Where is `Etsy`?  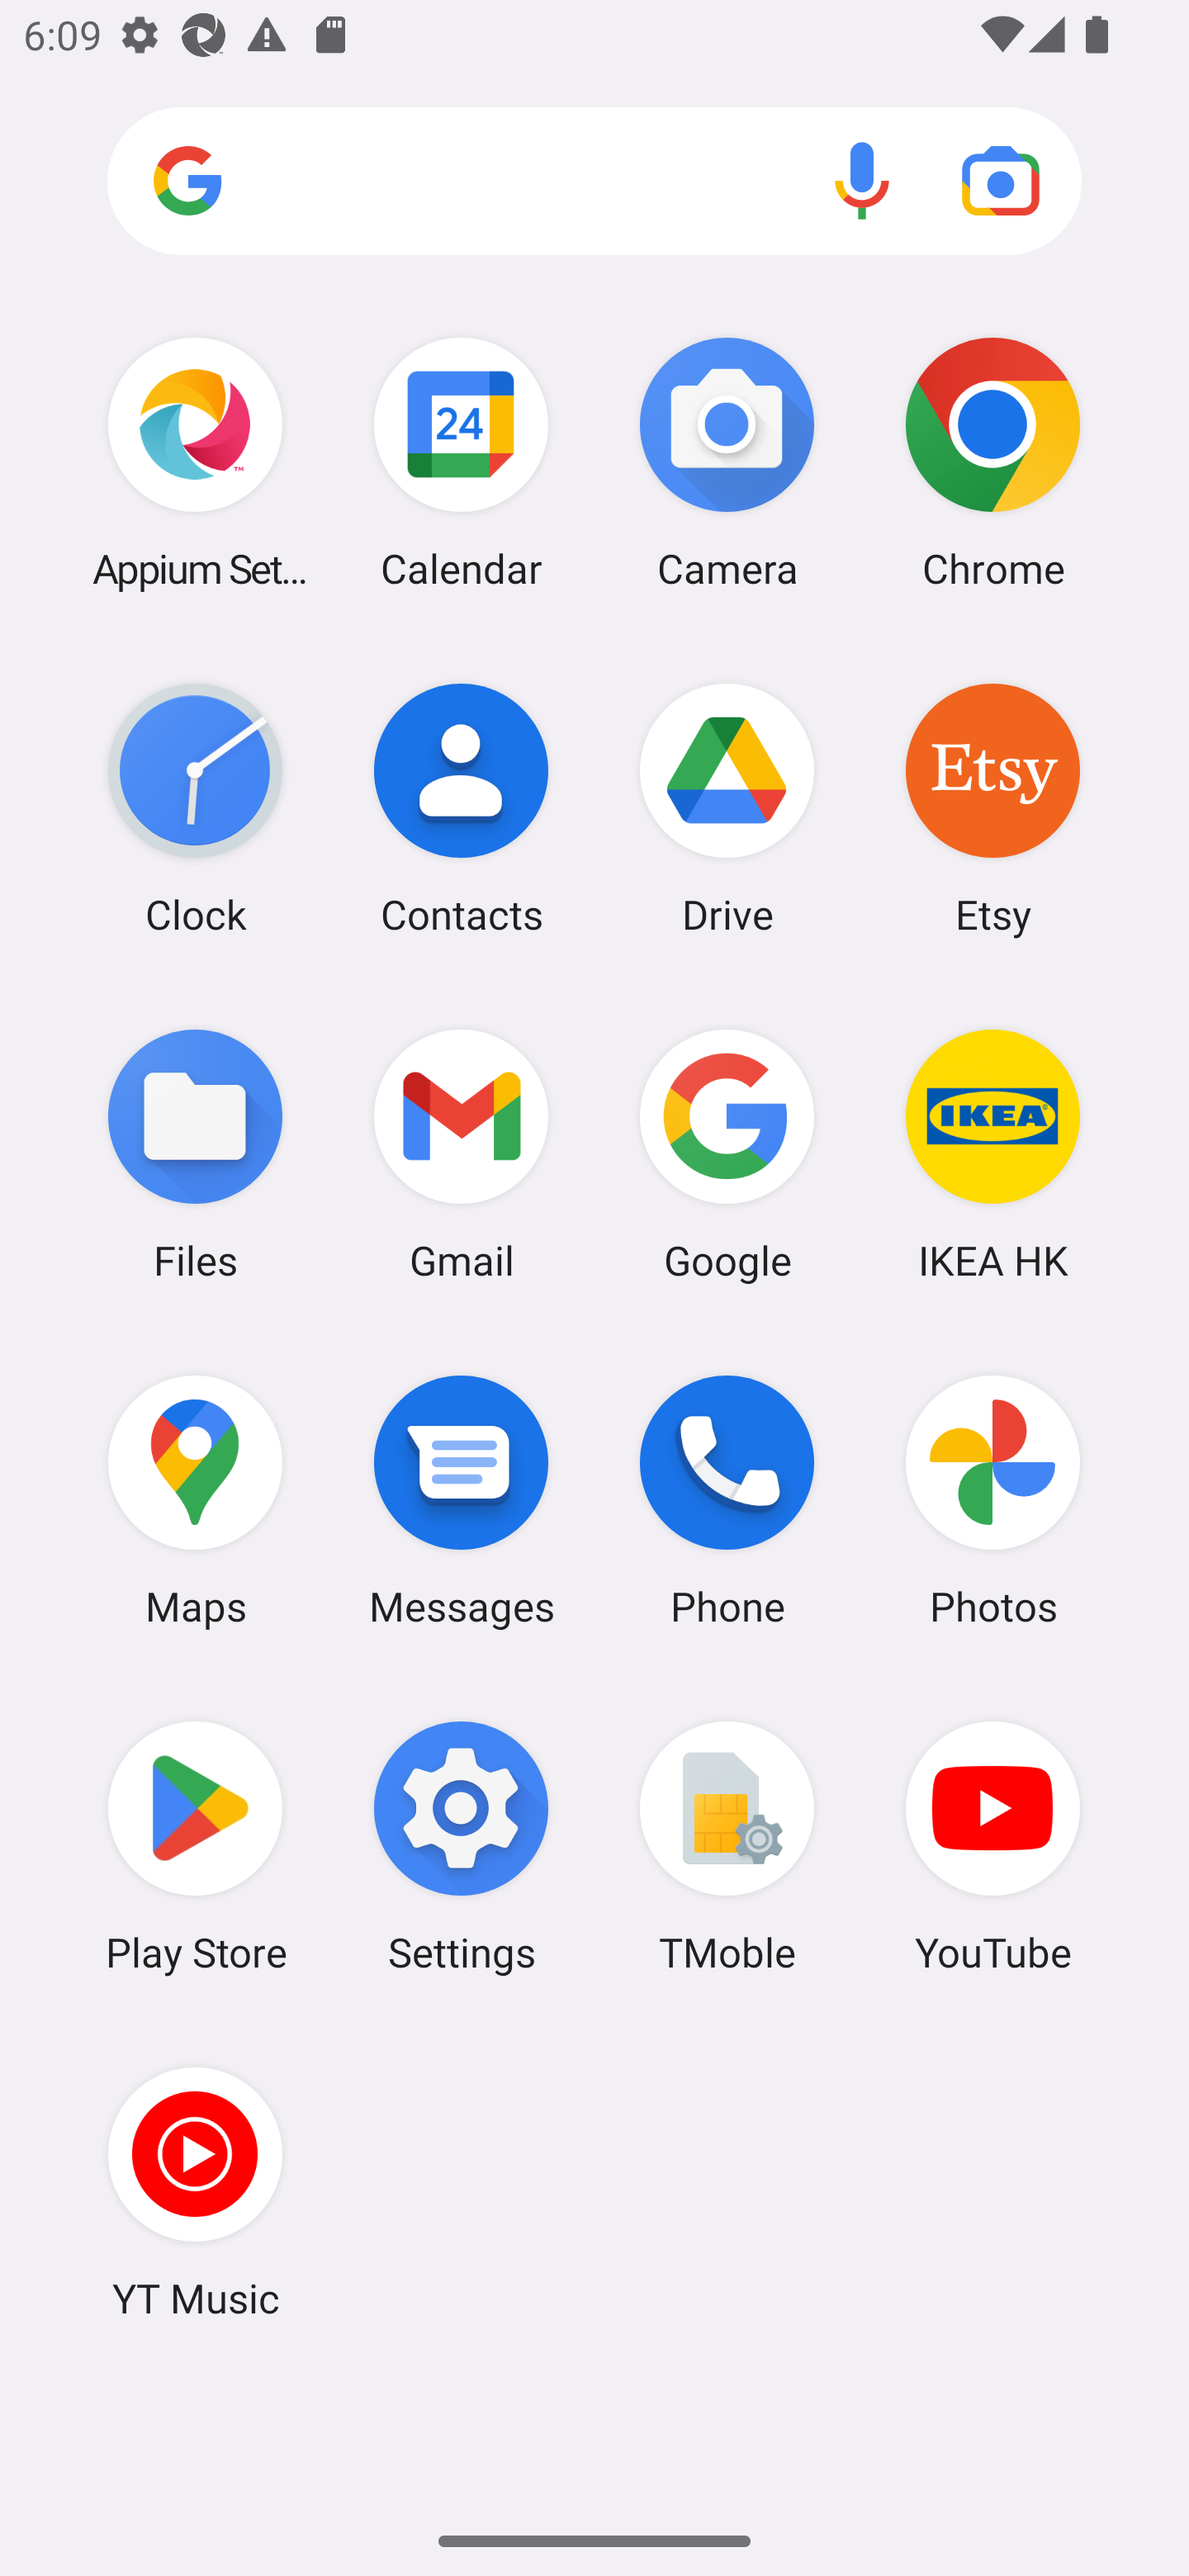
Etsy is located at coordinates (992, 808).